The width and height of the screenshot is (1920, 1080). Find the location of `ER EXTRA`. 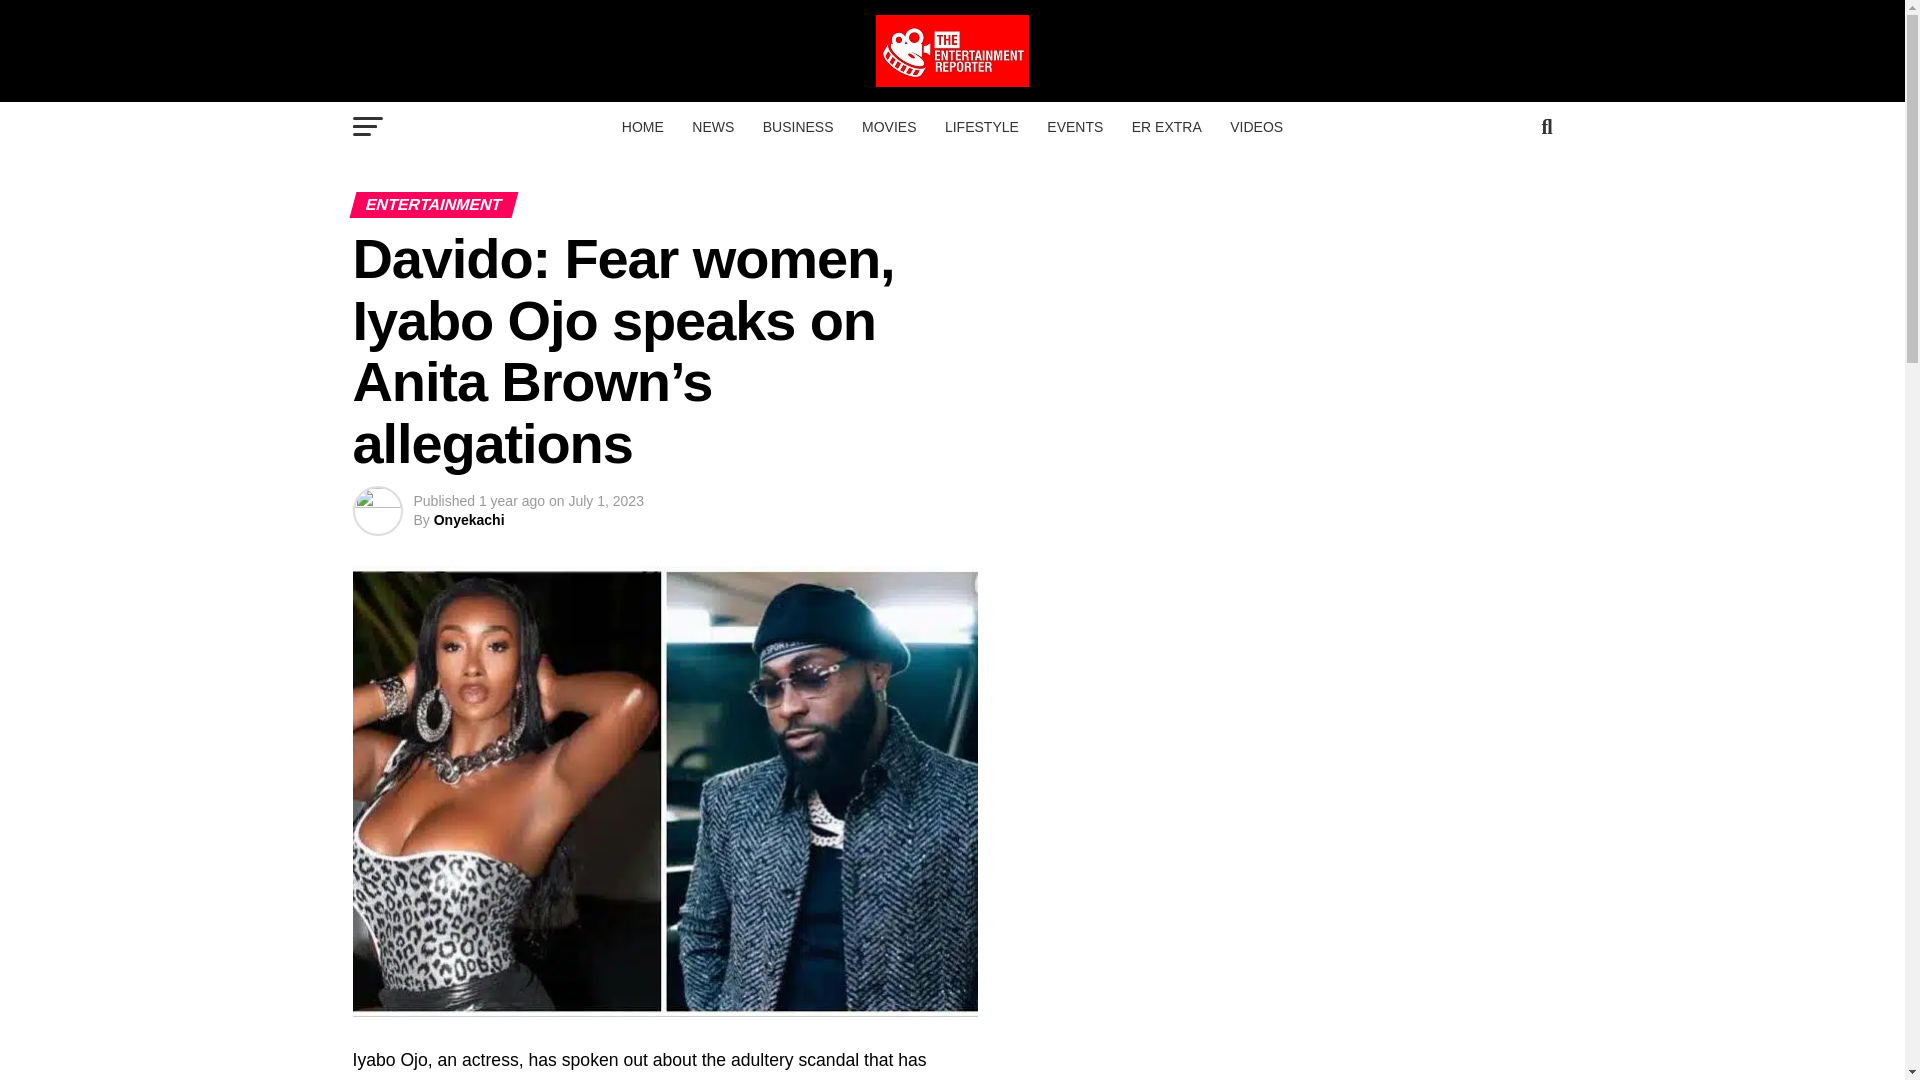

ER EXTRA is located at coordinates (1166, 126).